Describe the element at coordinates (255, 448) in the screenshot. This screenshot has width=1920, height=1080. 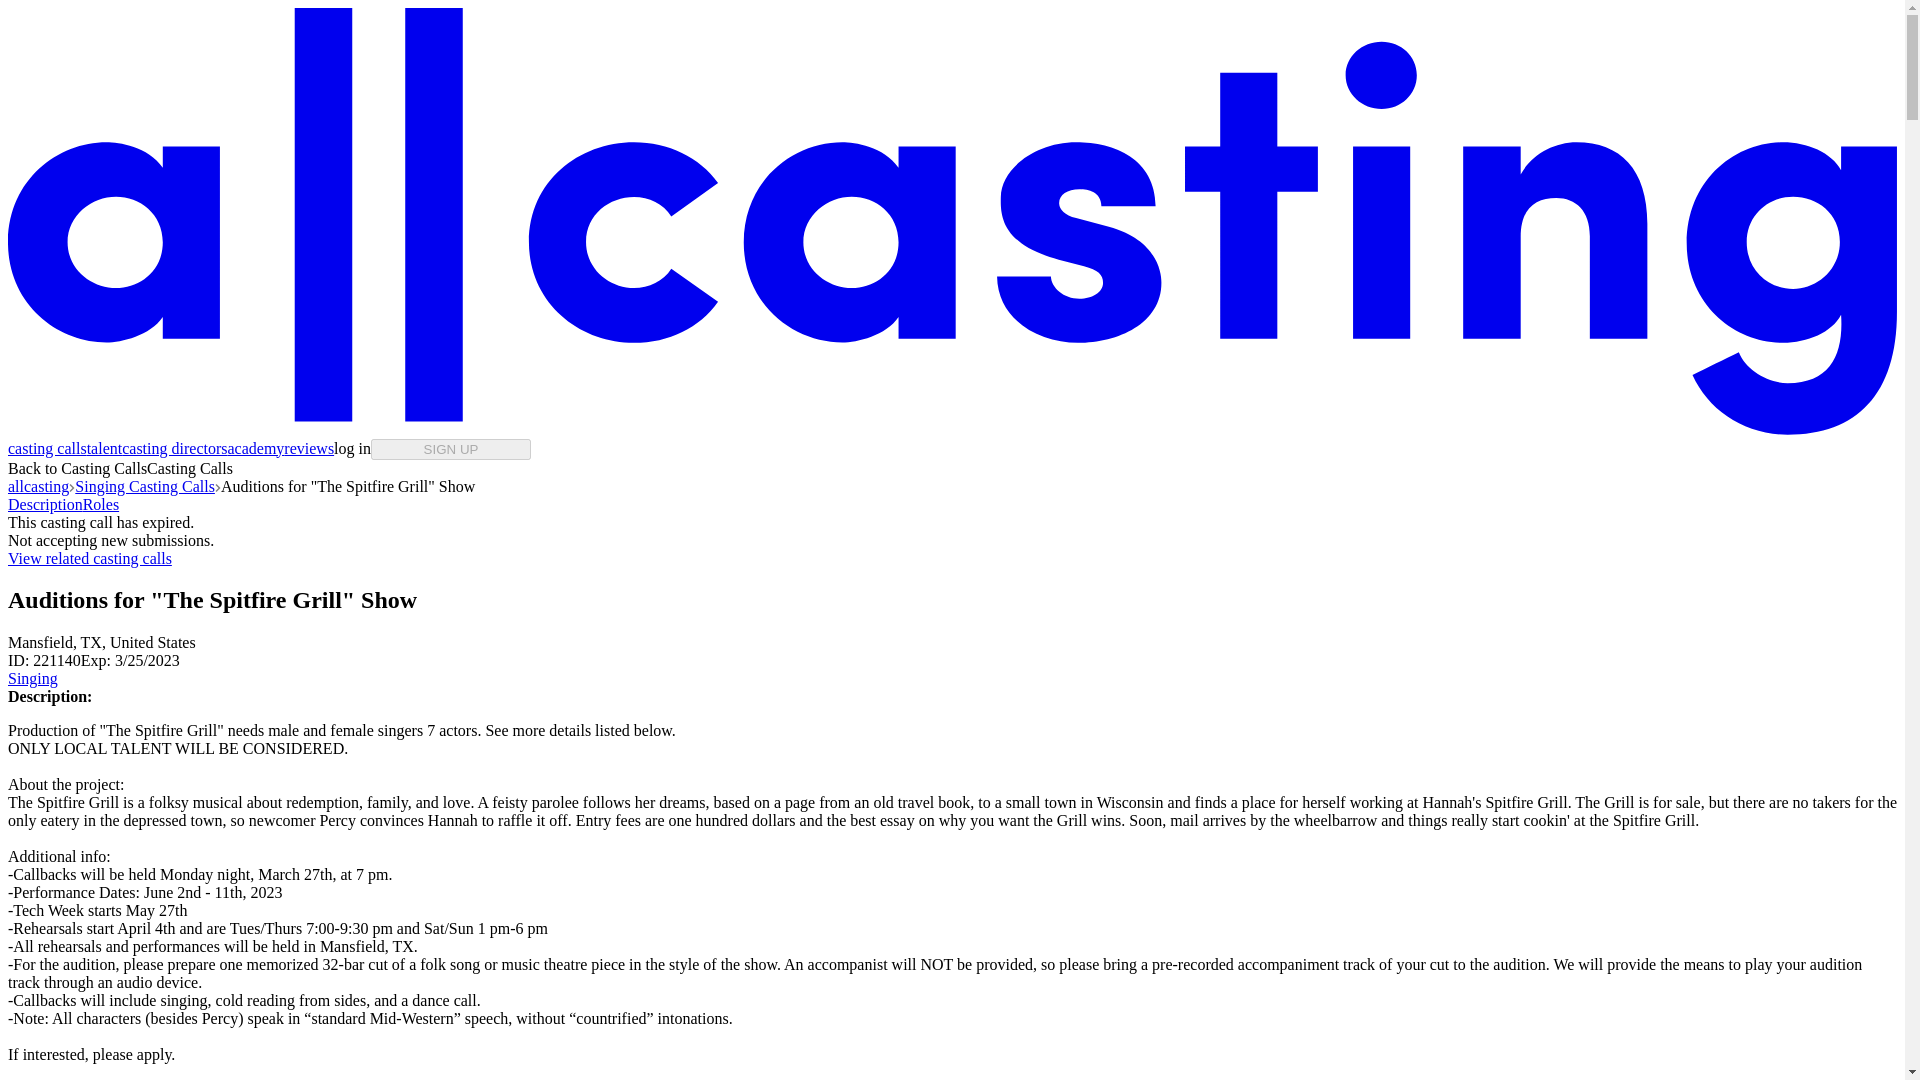
I see `academy` at that location.